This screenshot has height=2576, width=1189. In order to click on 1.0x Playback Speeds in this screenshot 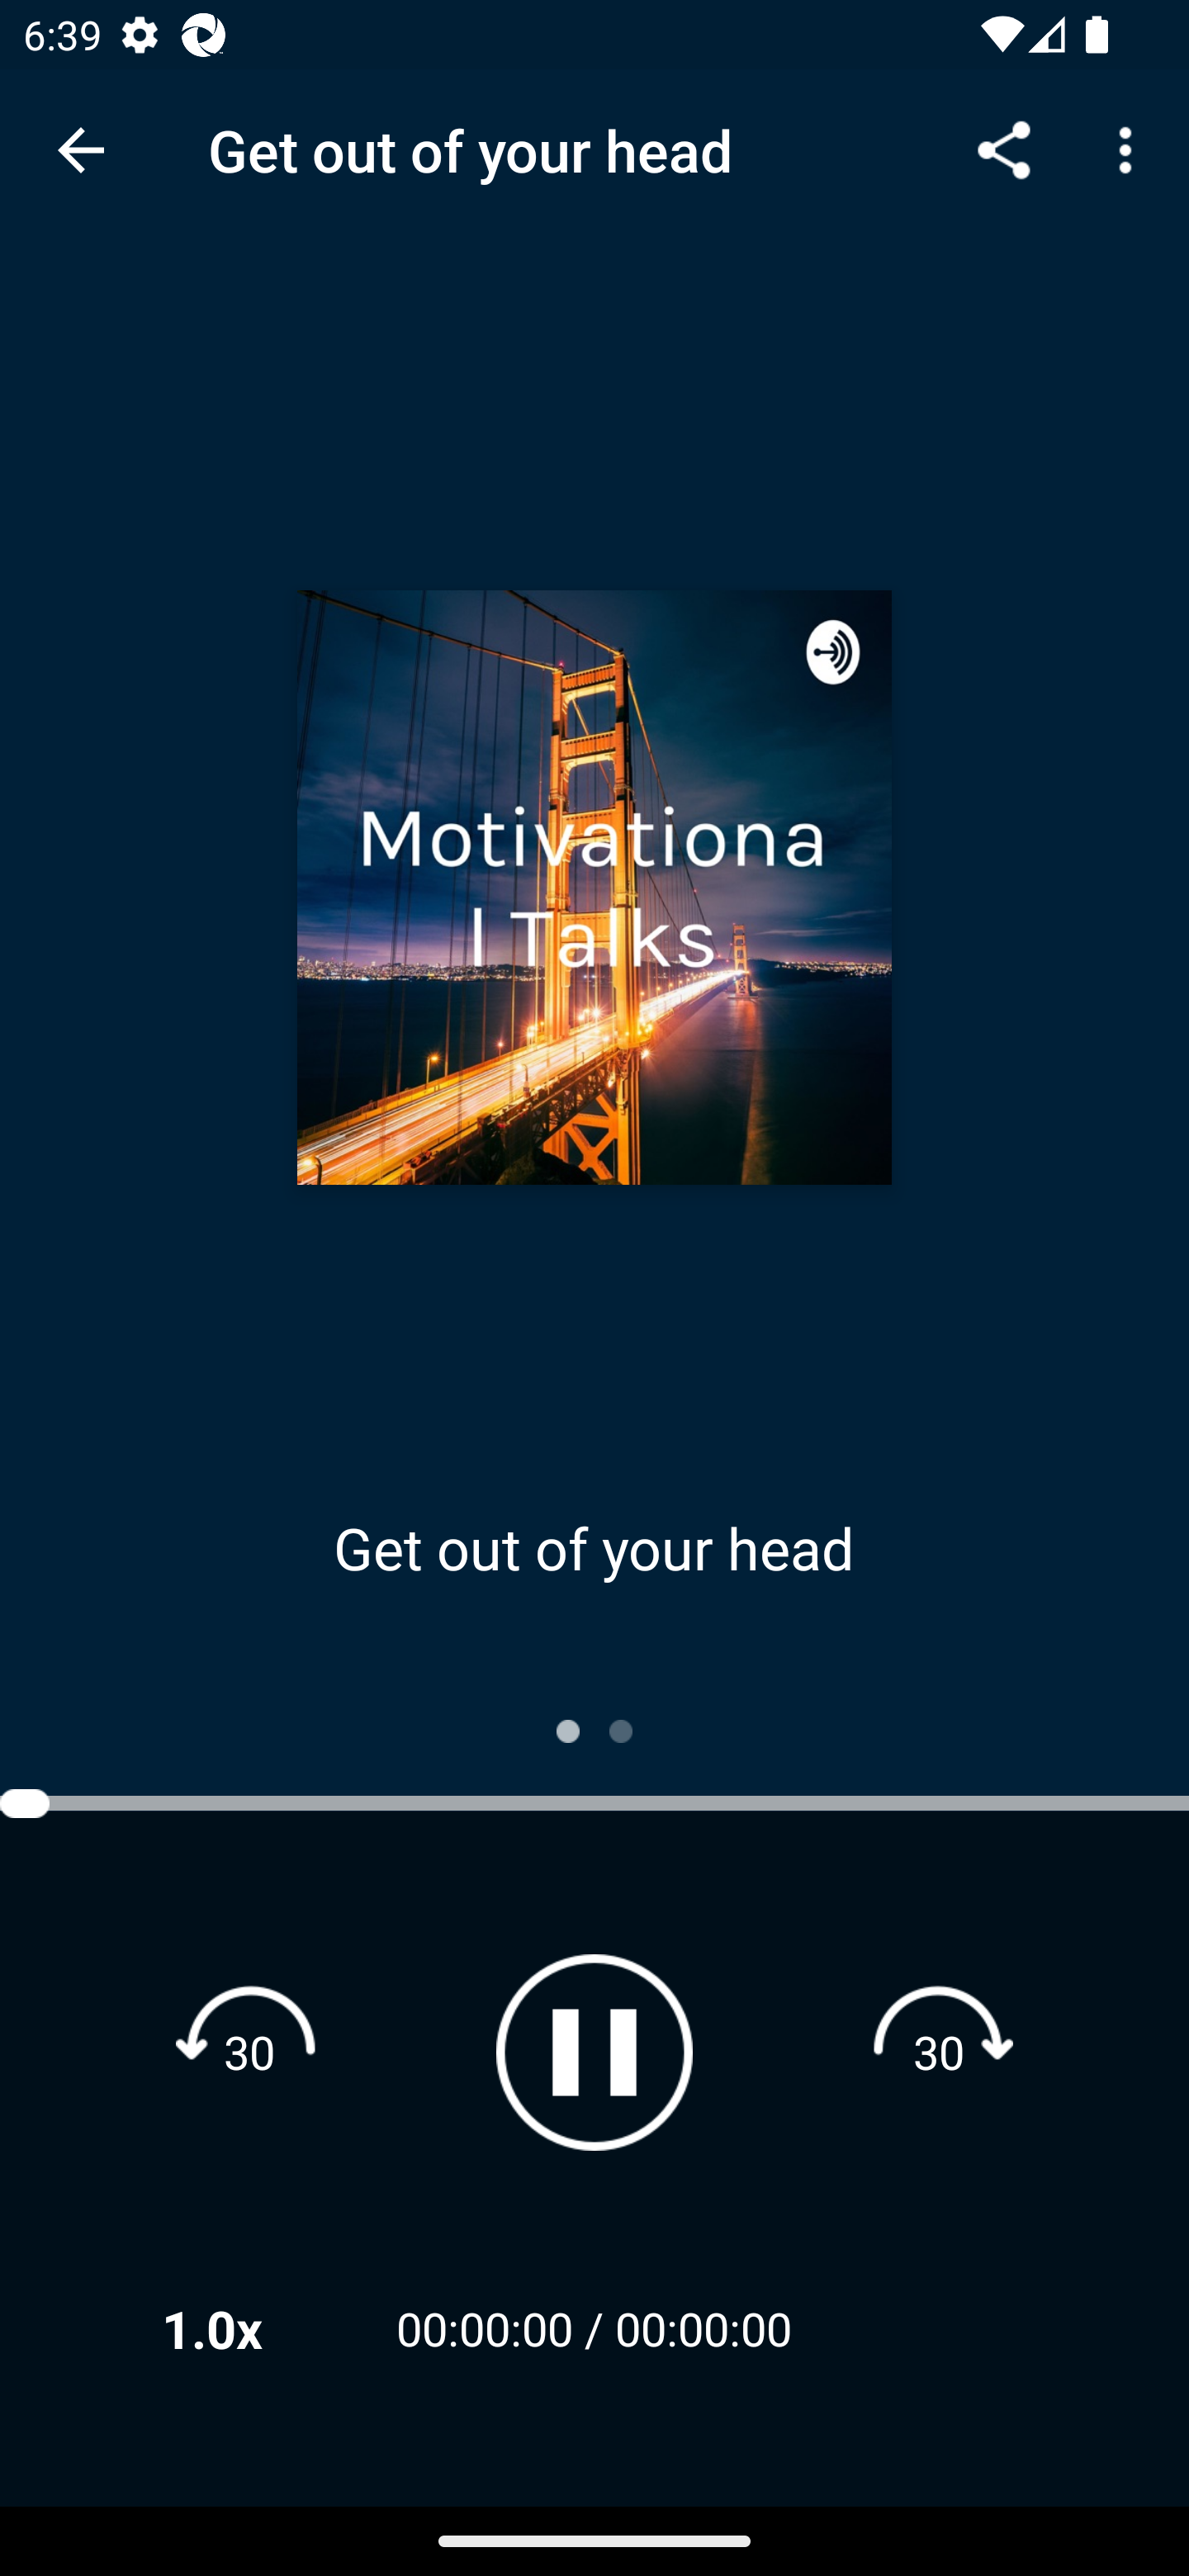, I will do `click(254, 2328)`.